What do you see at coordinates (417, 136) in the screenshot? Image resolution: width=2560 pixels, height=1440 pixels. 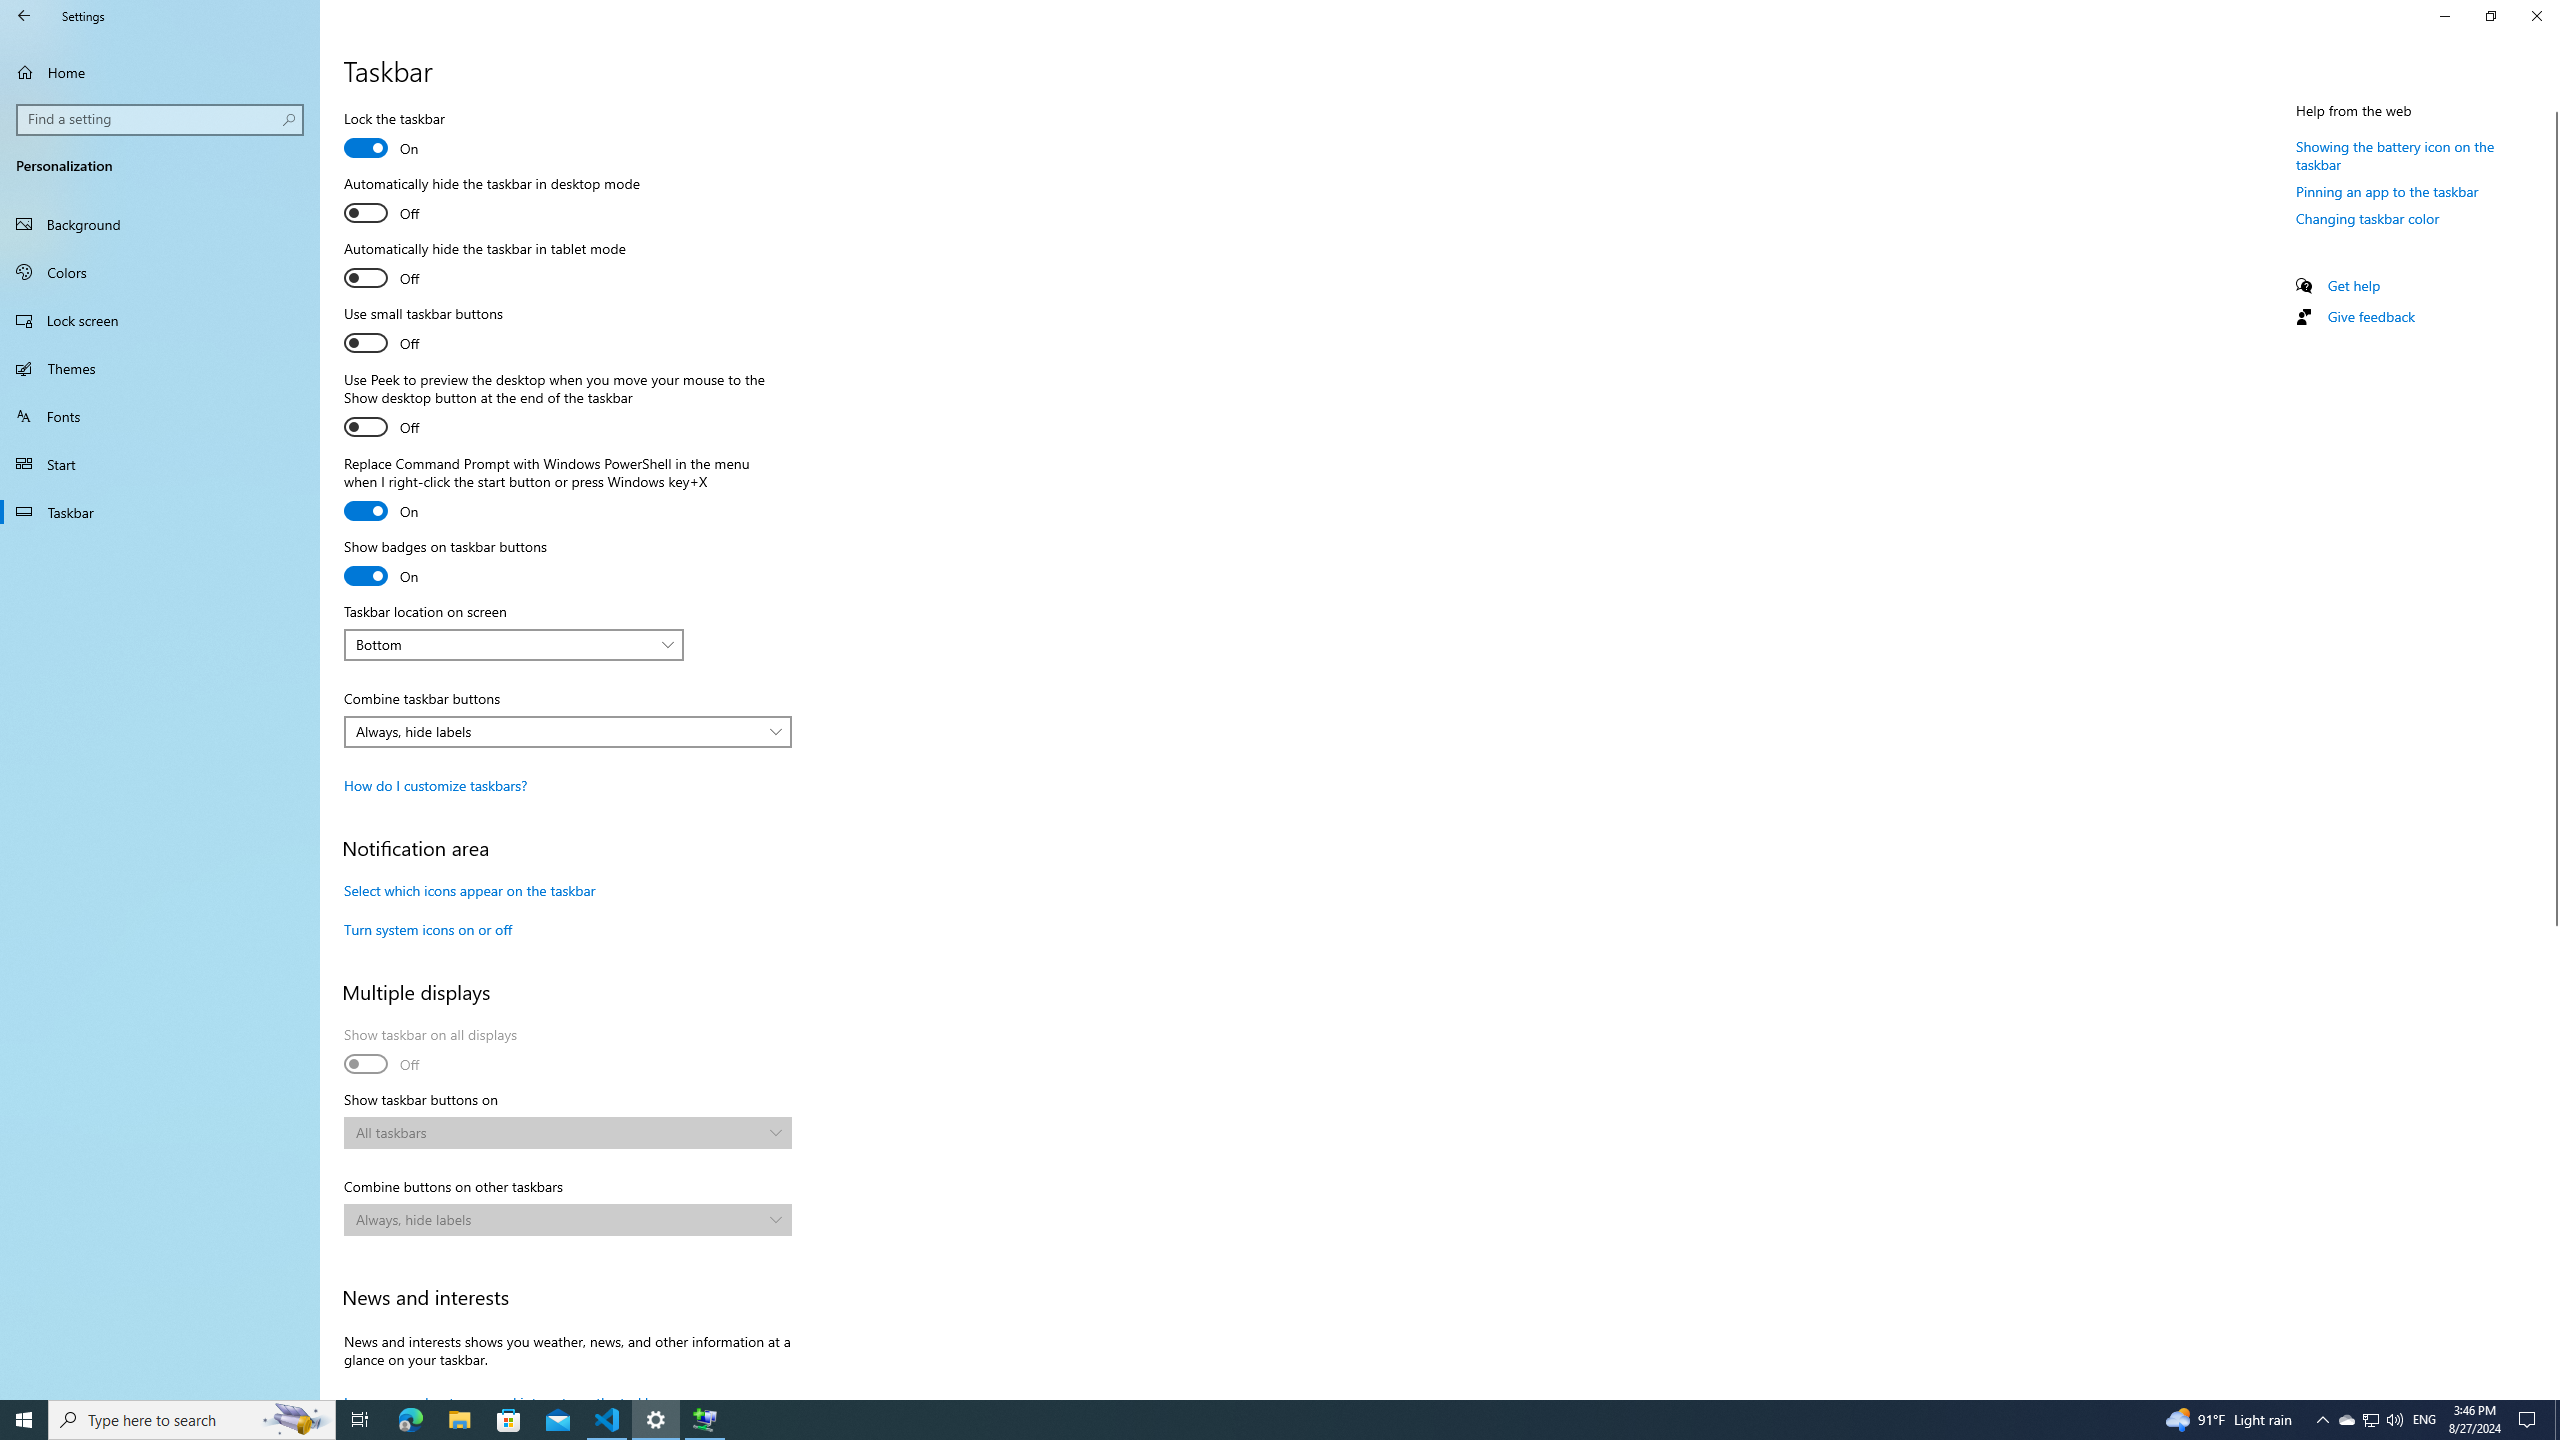 I see `Lock the taskbar` at bounding box center [417, 136].